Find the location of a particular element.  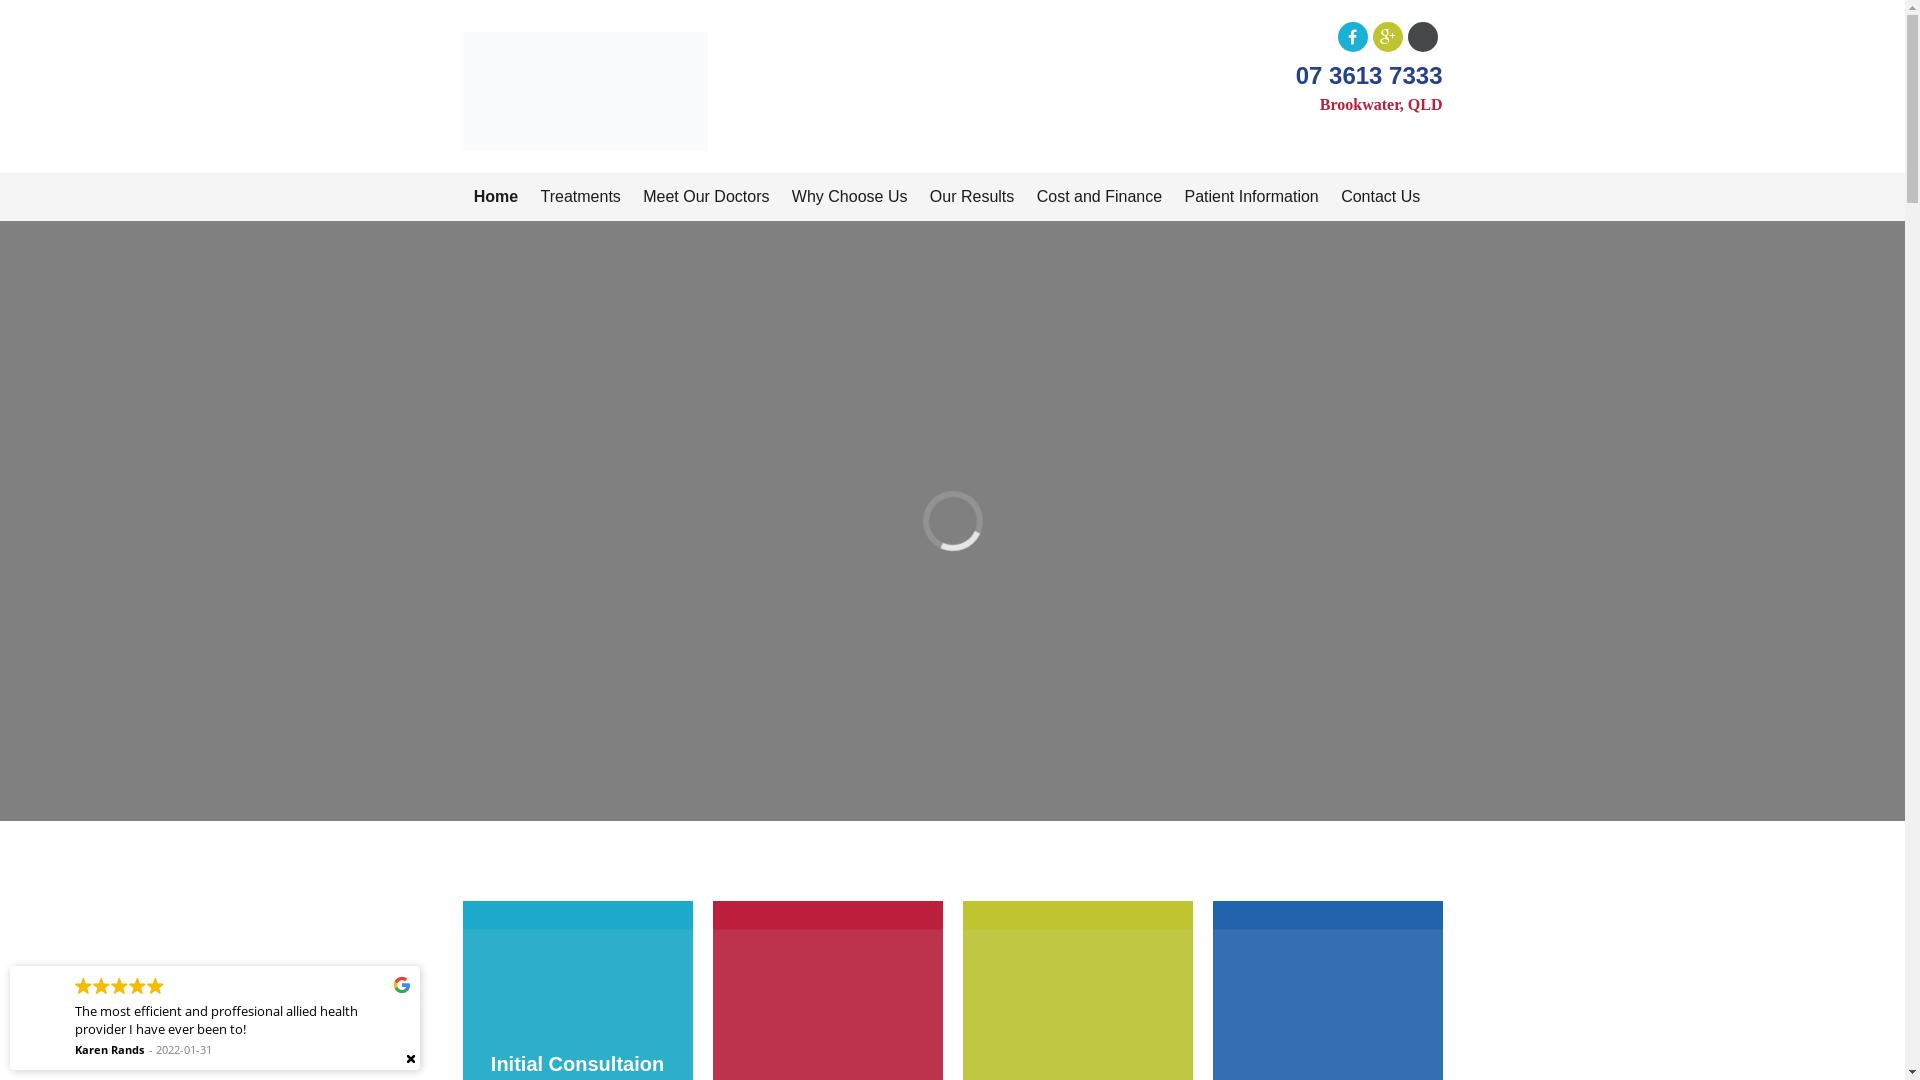

Why Choose Us is located at coordinates (850, 197).